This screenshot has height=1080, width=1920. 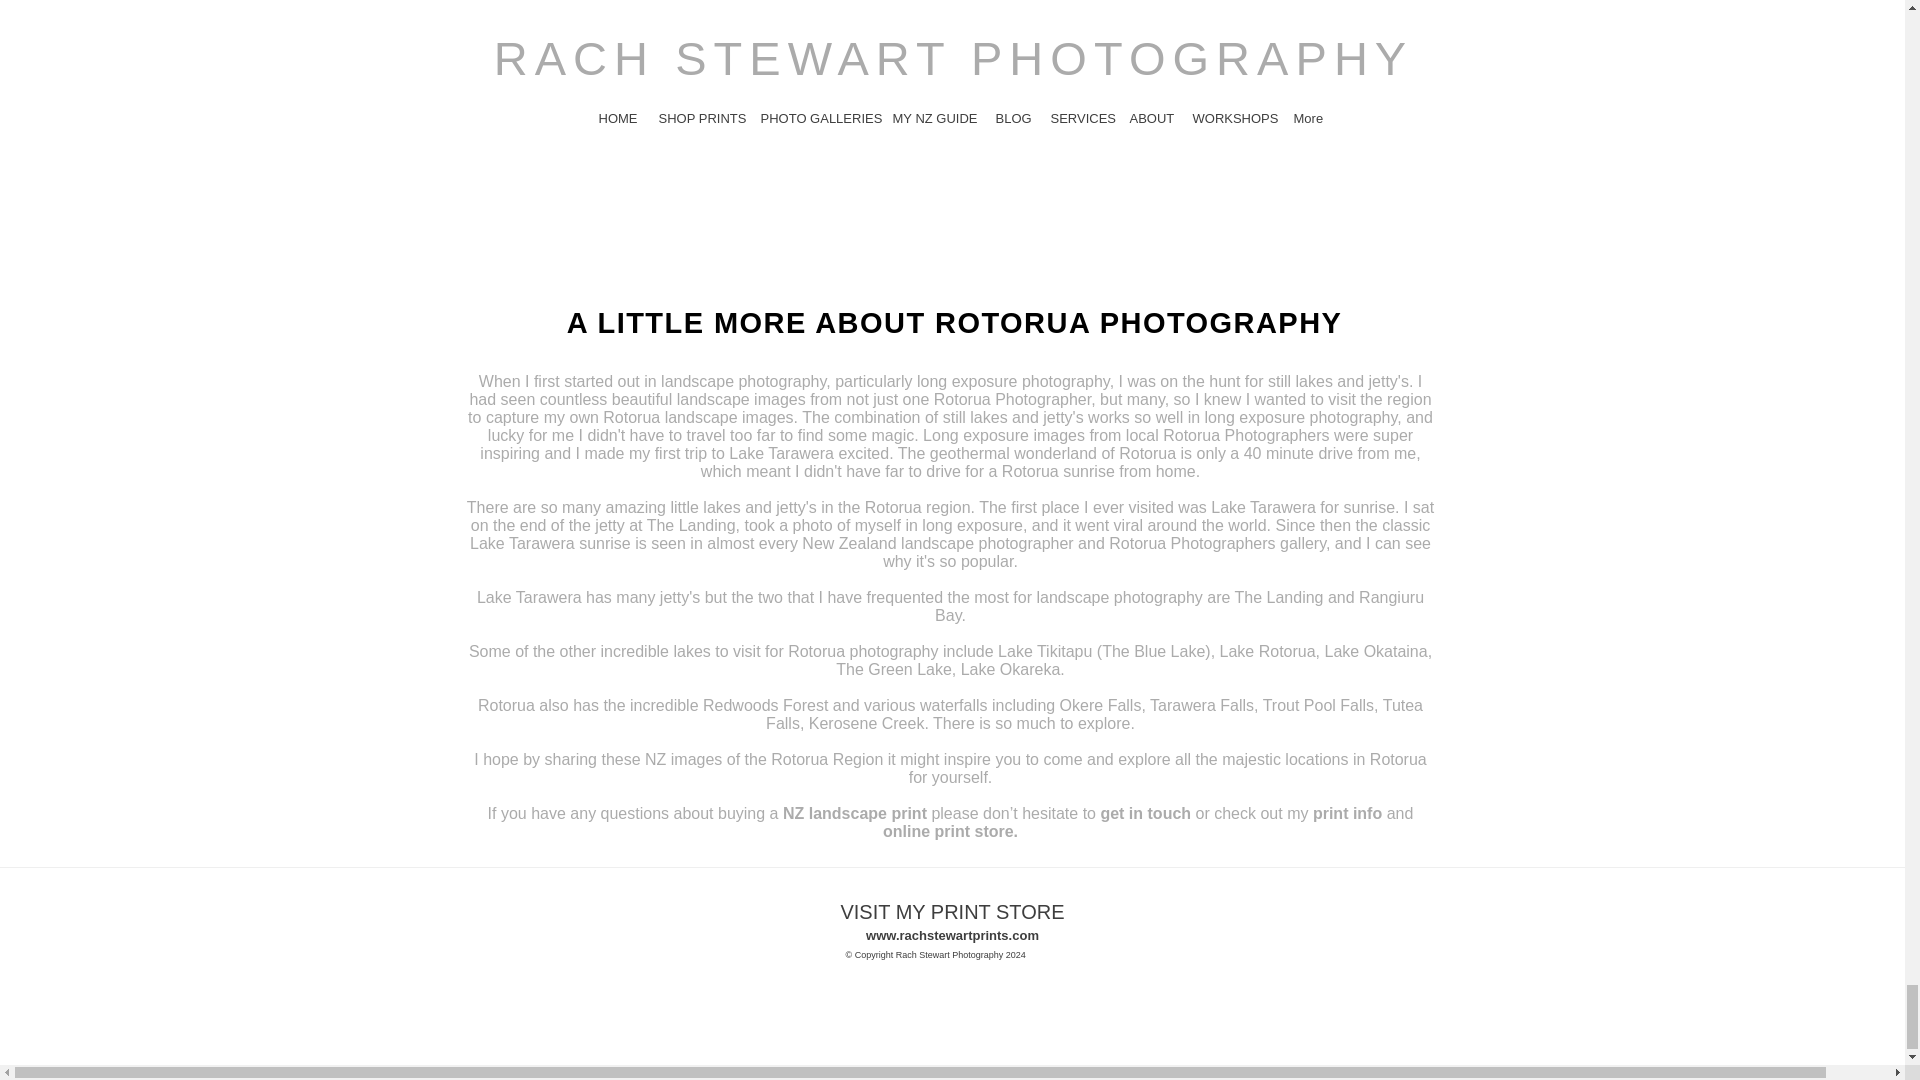 What do you see at coordinates (952, 934) in the screenshot?
I see `www.rachstewartprints.com` at bounding box center [952, 934].